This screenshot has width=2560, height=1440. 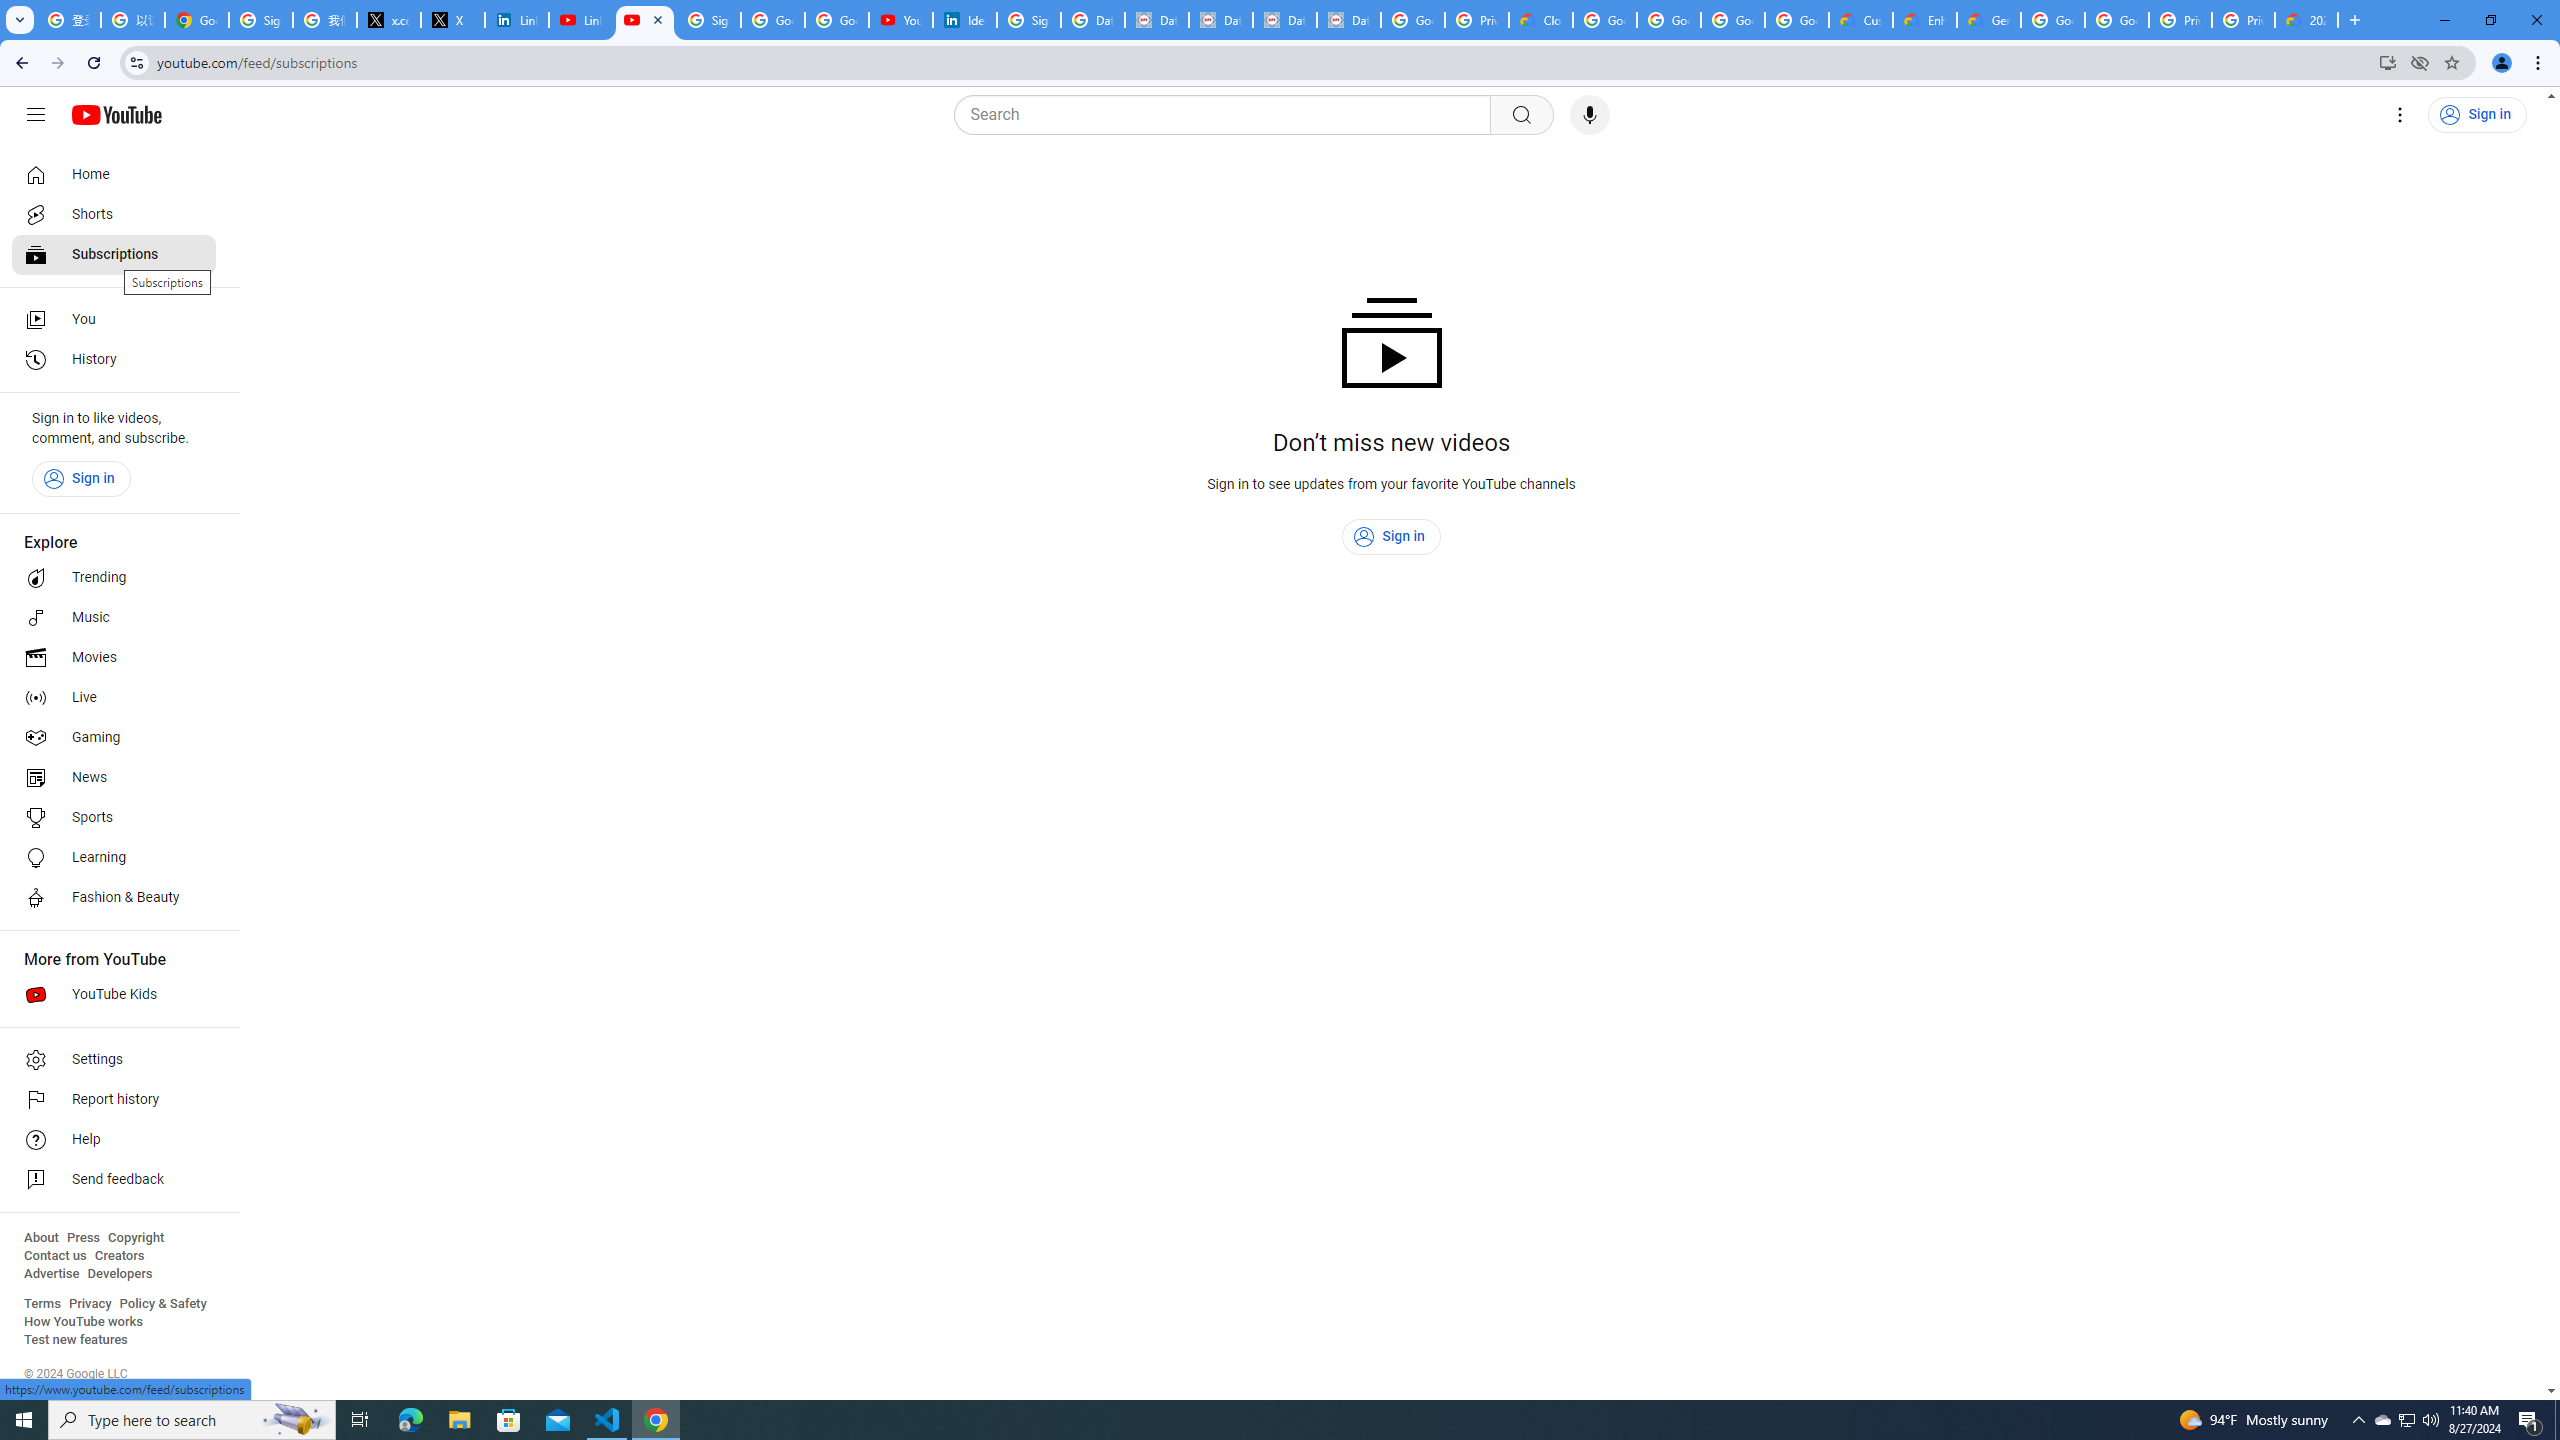 I want to click on Install YouTube, so click(x=2388, y=62).